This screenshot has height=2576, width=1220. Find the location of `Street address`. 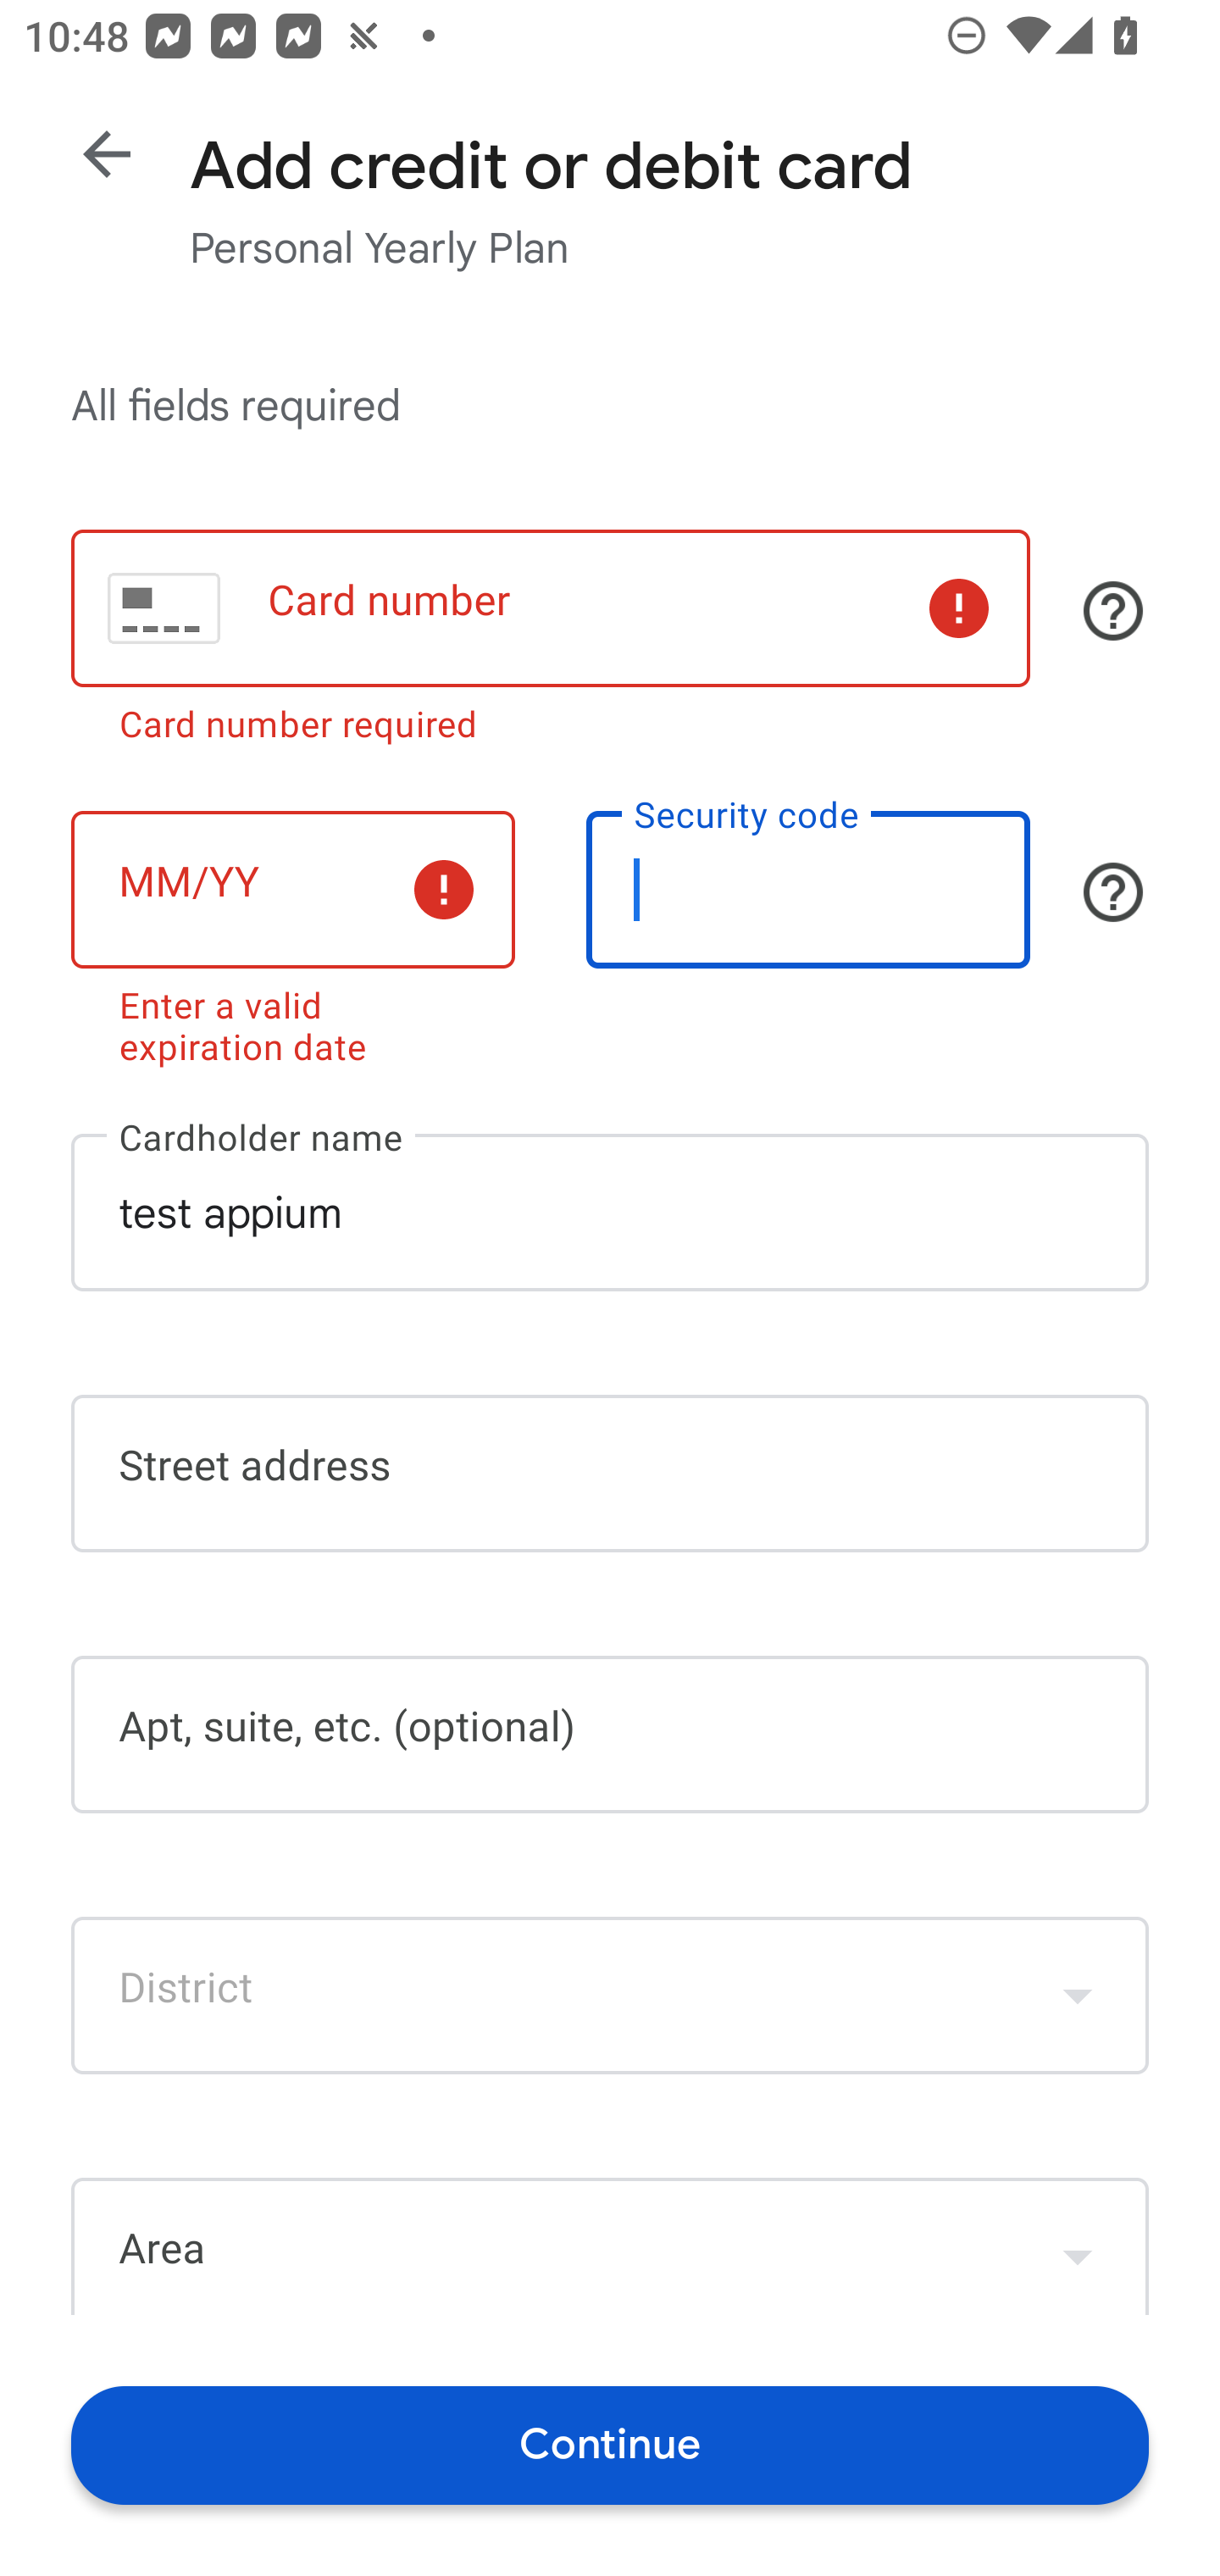

Street address is located at coordinates (610, 1473).